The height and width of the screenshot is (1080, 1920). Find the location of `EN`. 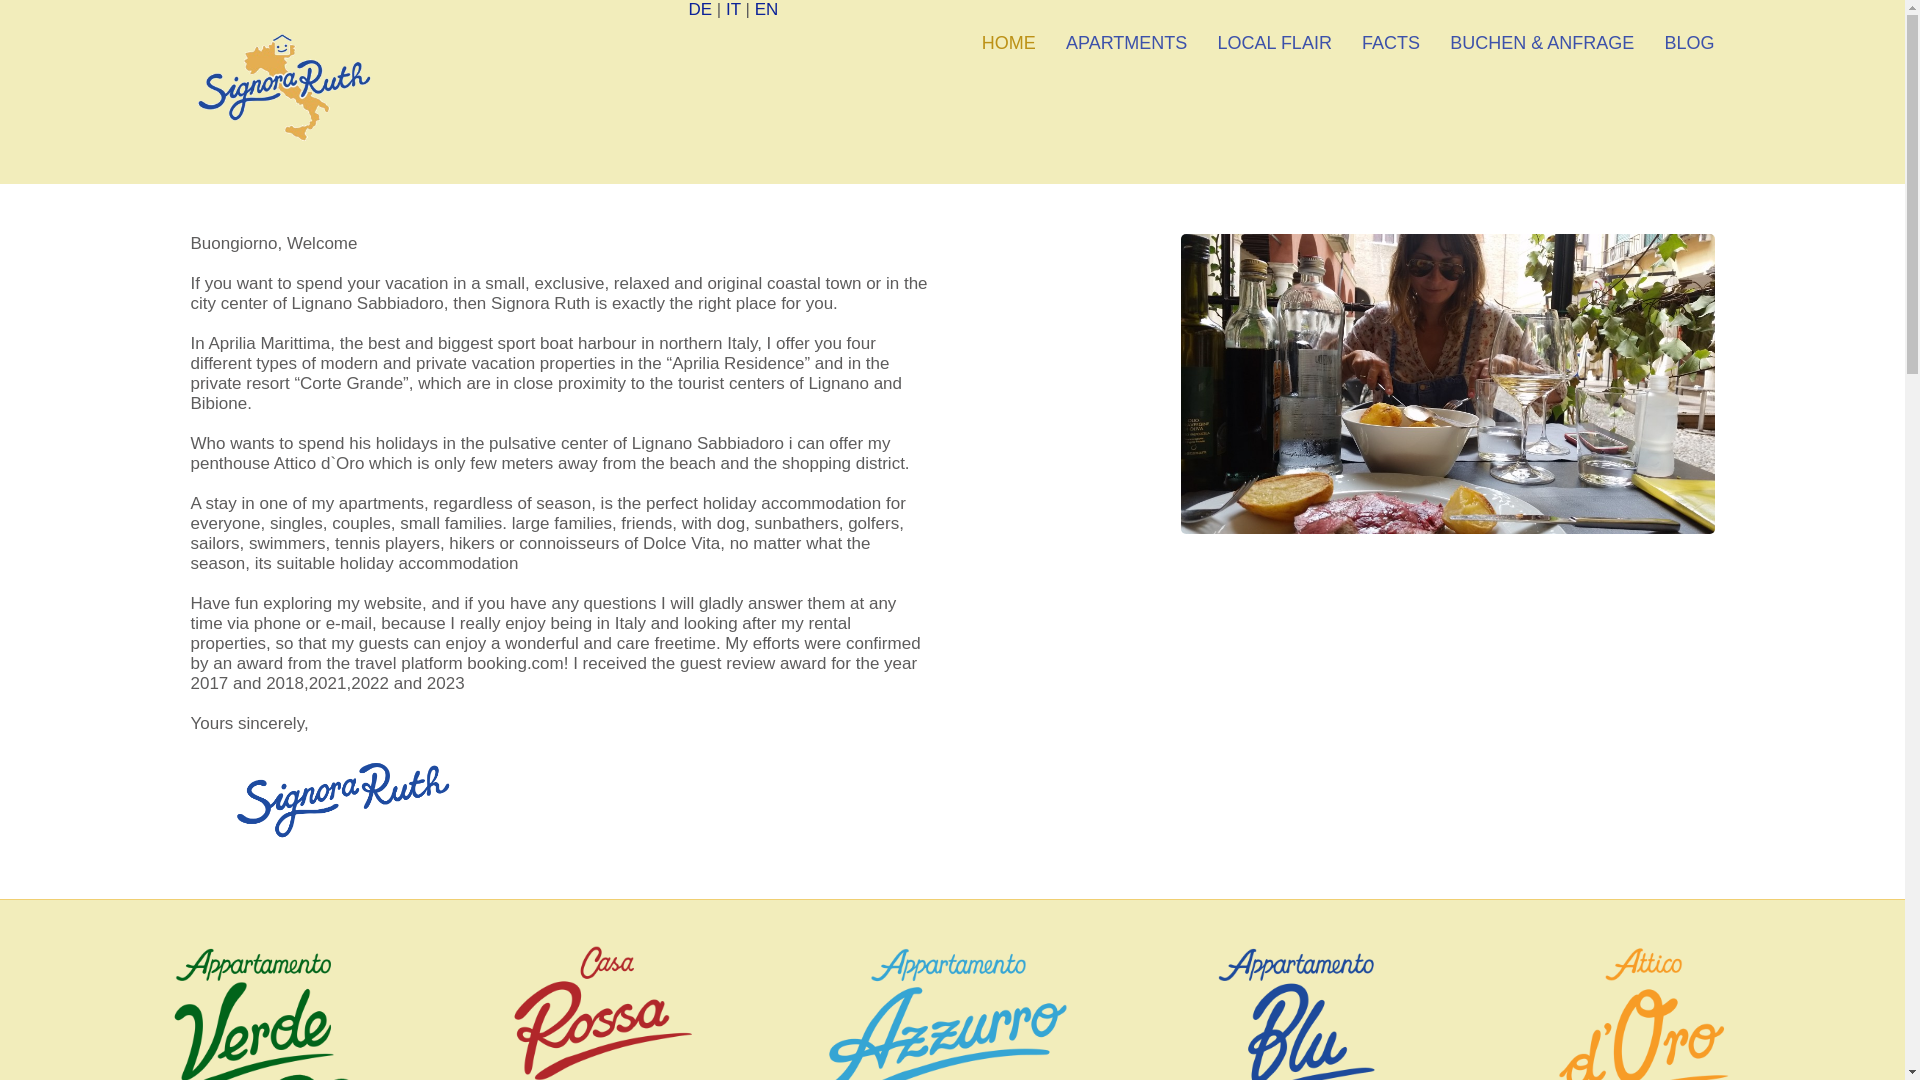

EN is located at coordinates (766, 10).